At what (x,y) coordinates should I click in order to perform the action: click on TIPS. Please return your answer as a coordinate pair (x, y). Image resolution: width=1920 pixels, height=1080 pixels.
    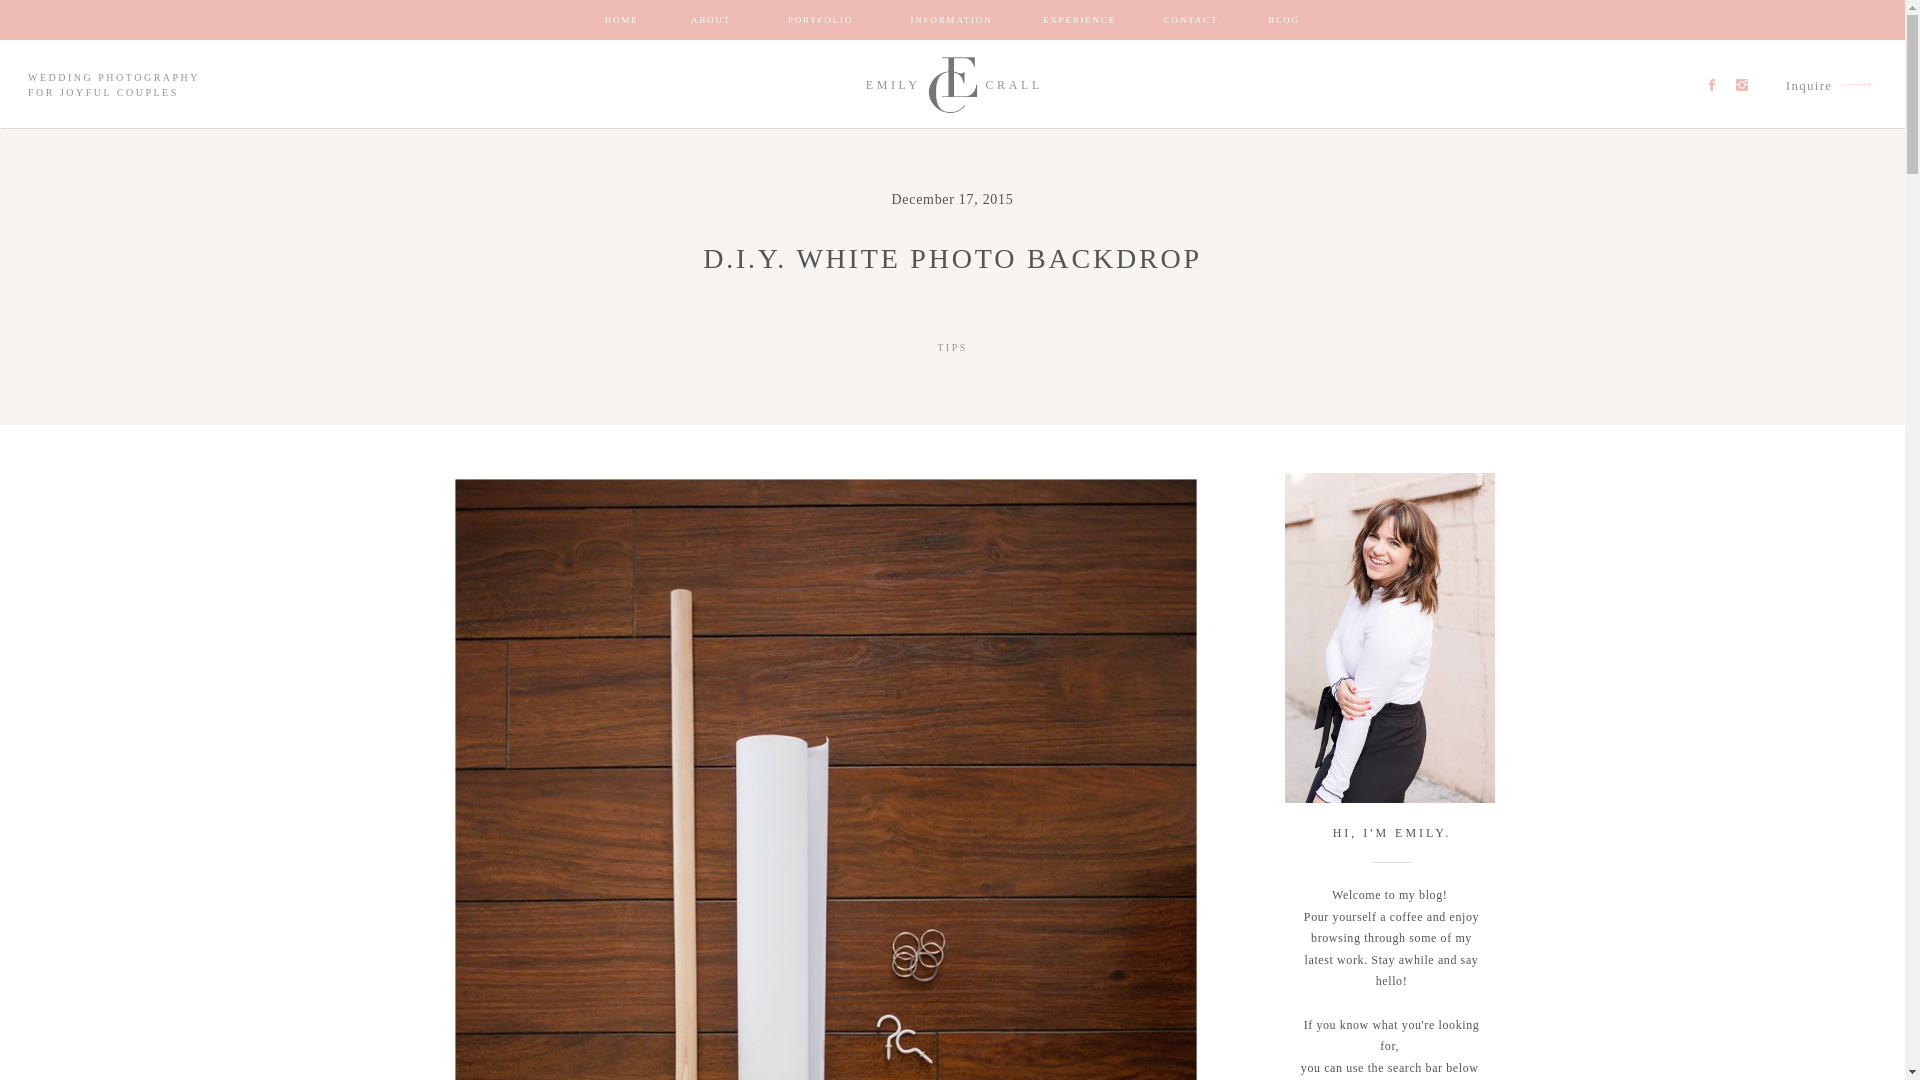
    Looking at the image, I should click on (952, 348).